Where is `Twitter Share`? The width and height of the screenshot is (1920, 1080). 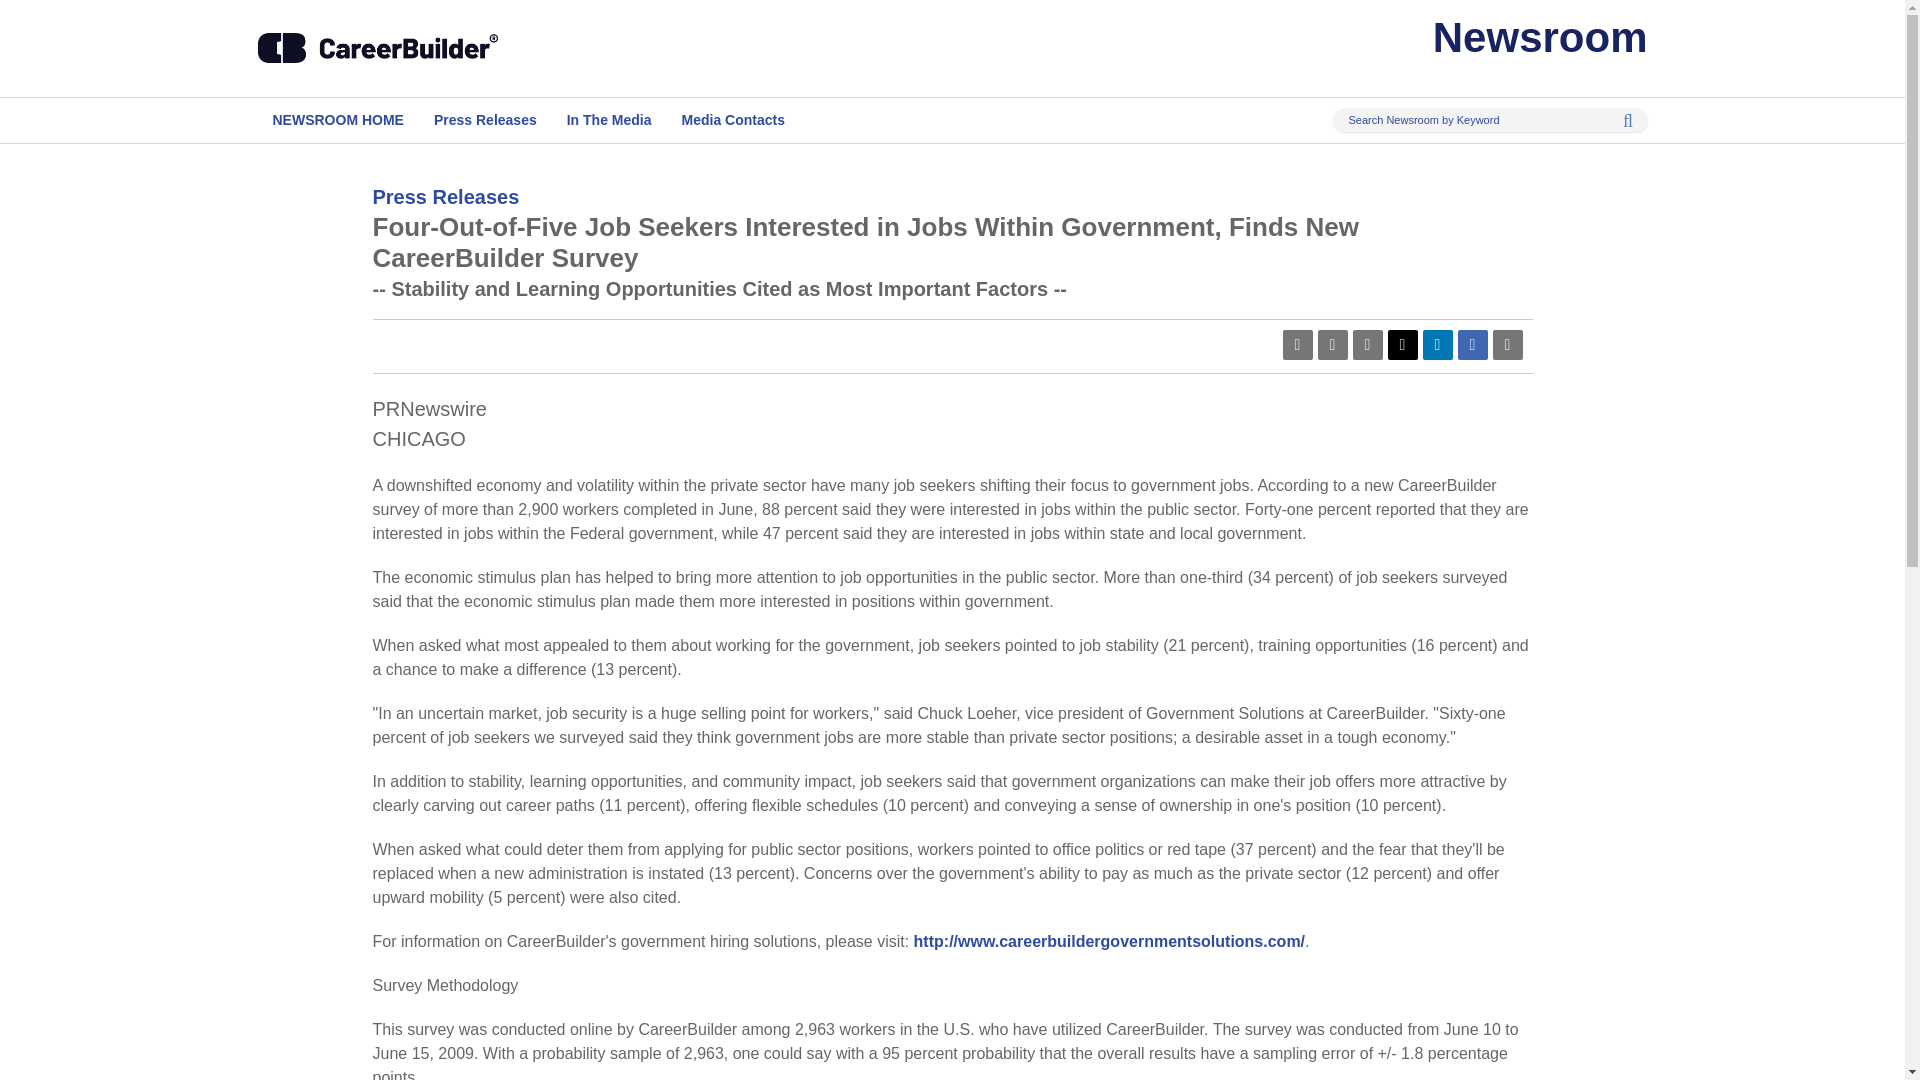 Twitter Share is located at coordinates (1403, 344).